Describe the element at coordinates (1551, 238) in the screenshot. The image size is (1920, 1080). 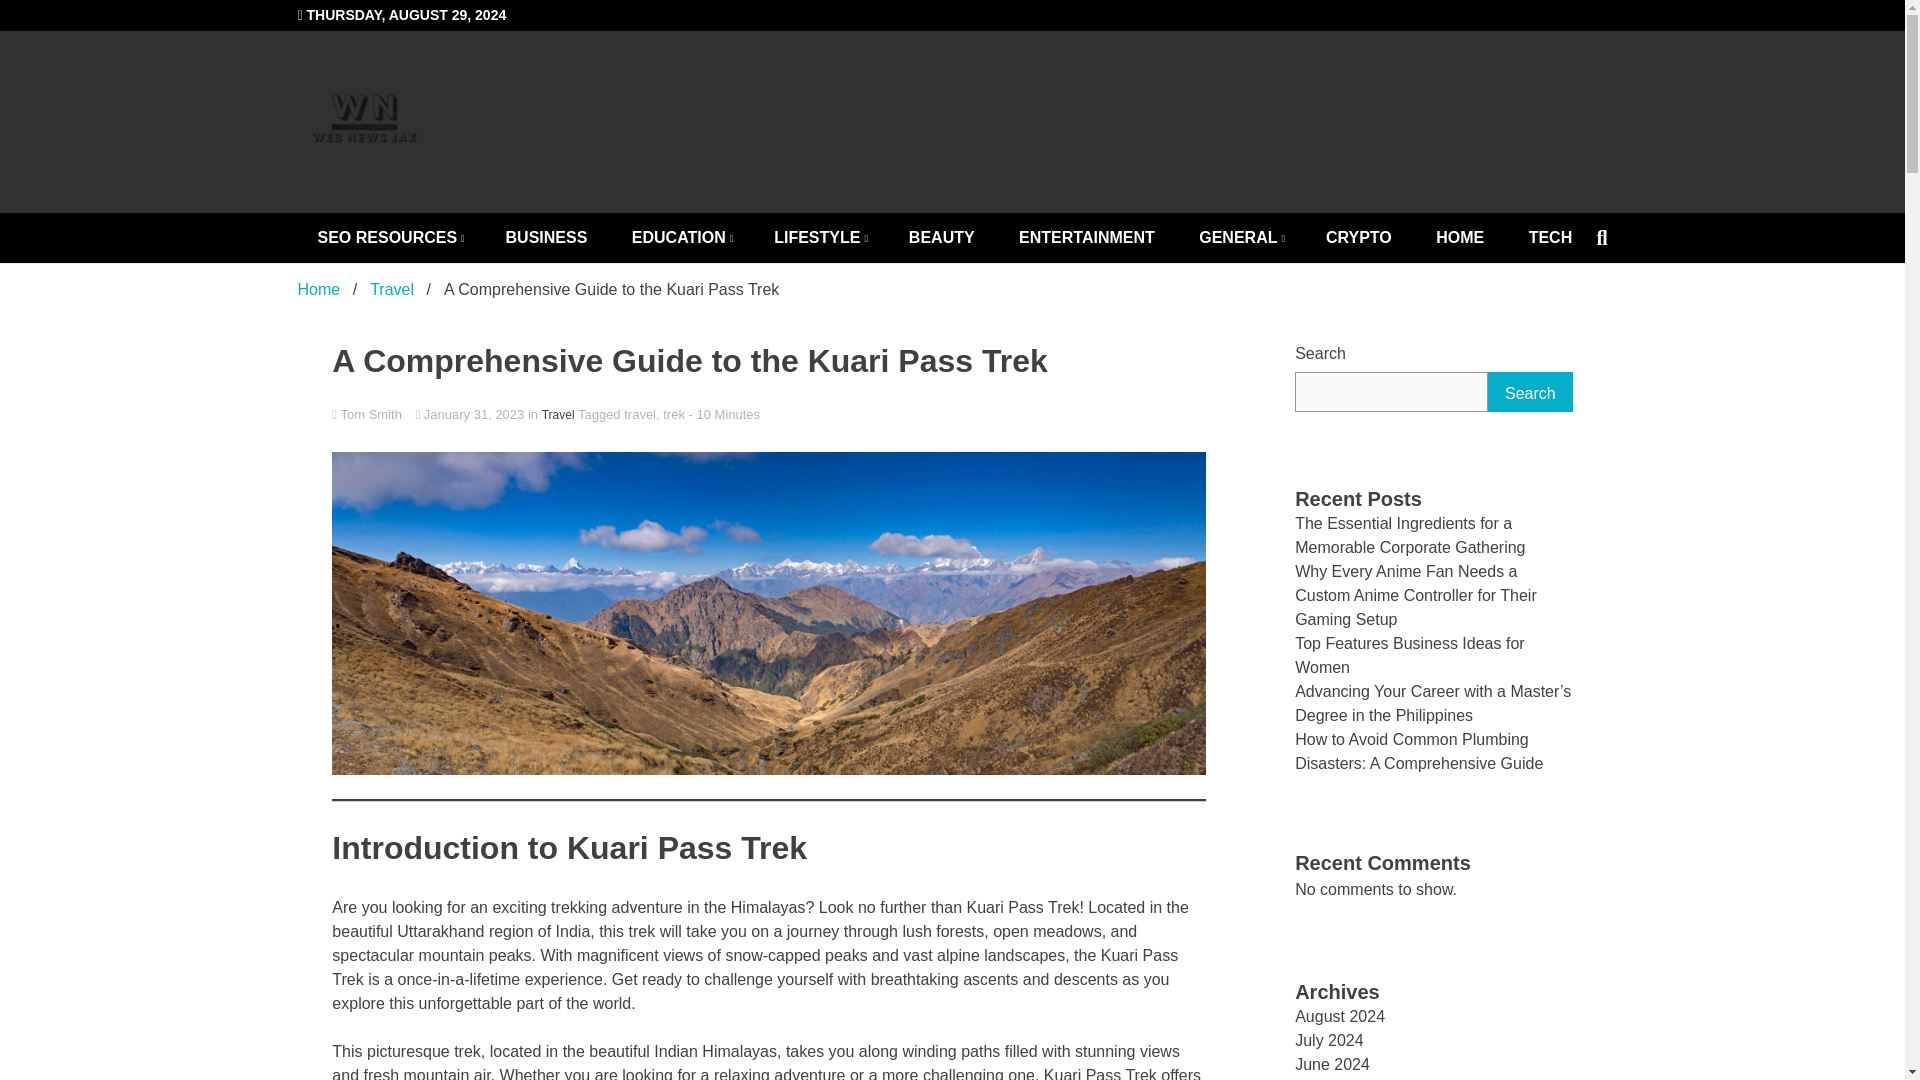
I see `TECH` at that location.